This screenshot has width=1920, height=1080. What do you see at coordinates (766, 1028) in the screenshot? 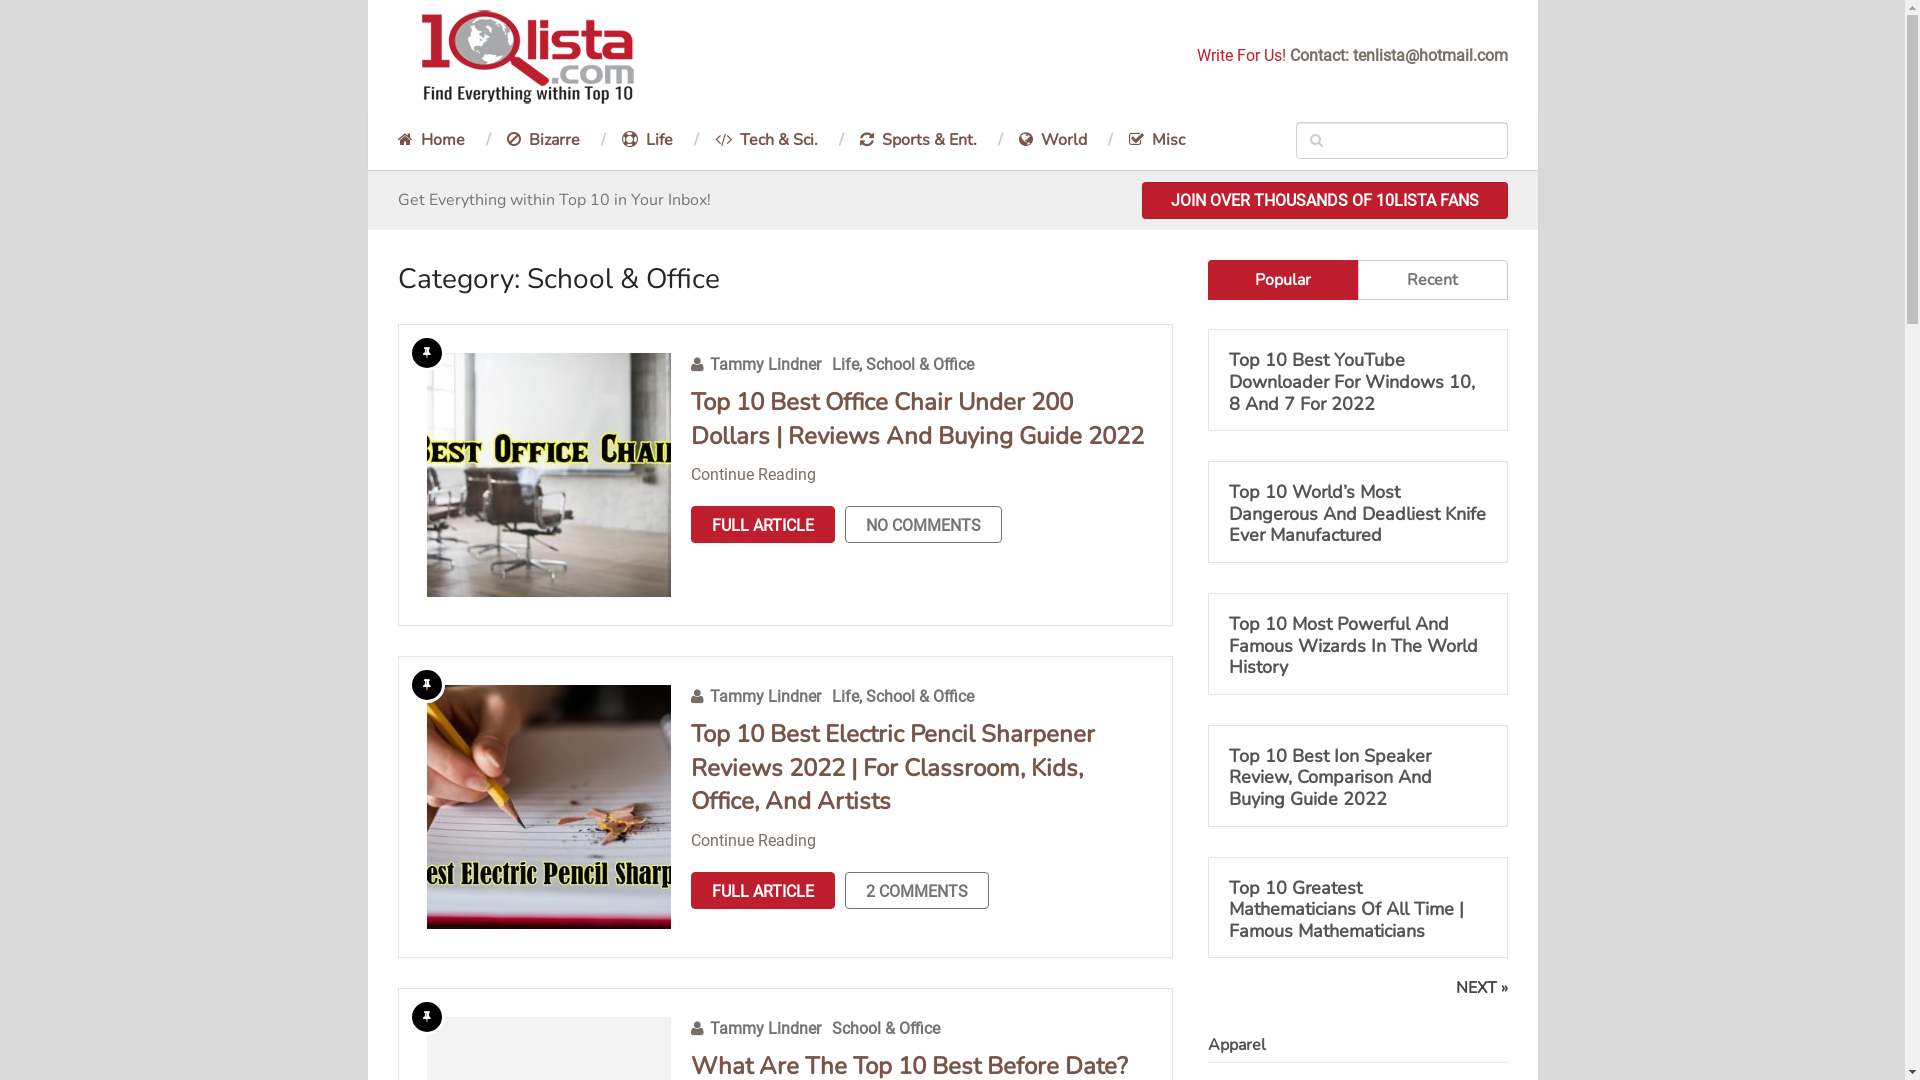
I see `Tammy Lindner` at bounding box center [766, 1028].